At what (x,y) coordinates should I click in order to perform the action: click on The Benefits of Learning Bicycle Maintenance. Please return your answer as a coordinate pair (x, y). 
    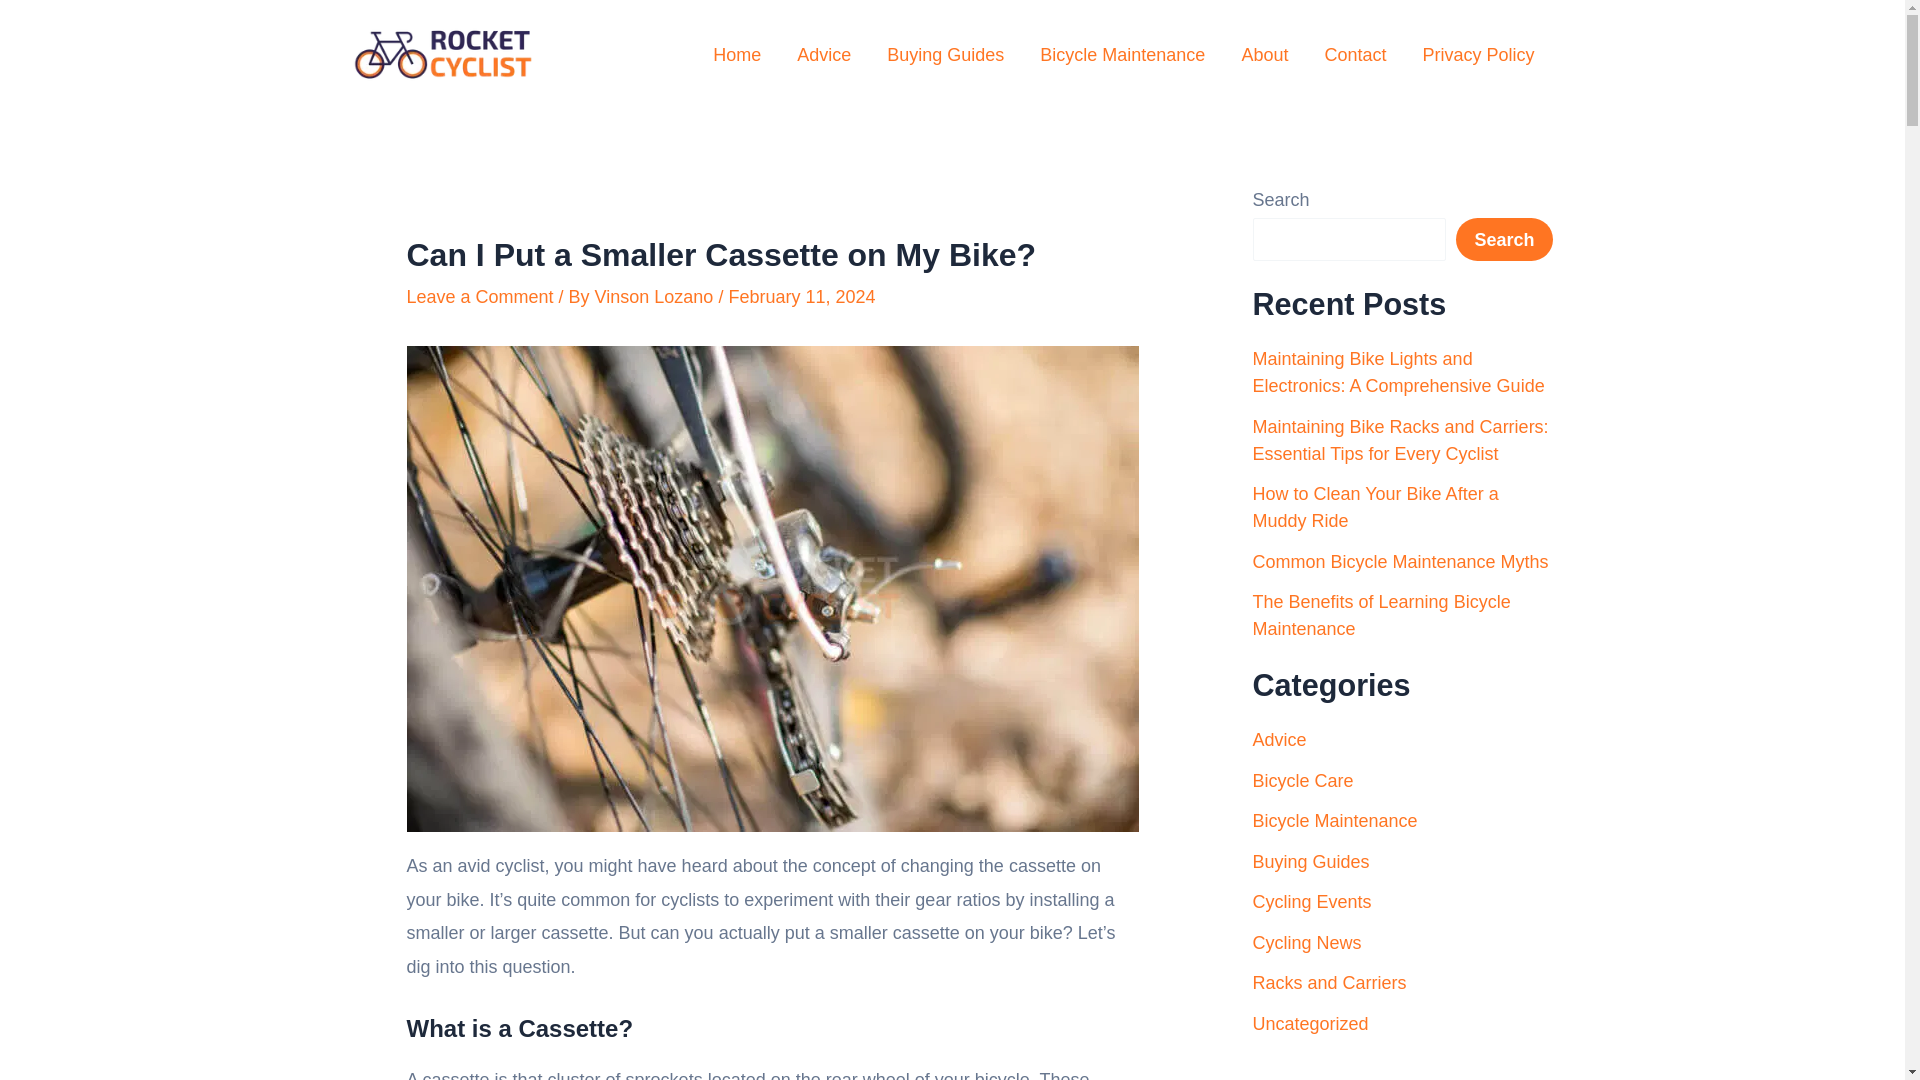
    Looking at the image, I should click on (1380, 615).